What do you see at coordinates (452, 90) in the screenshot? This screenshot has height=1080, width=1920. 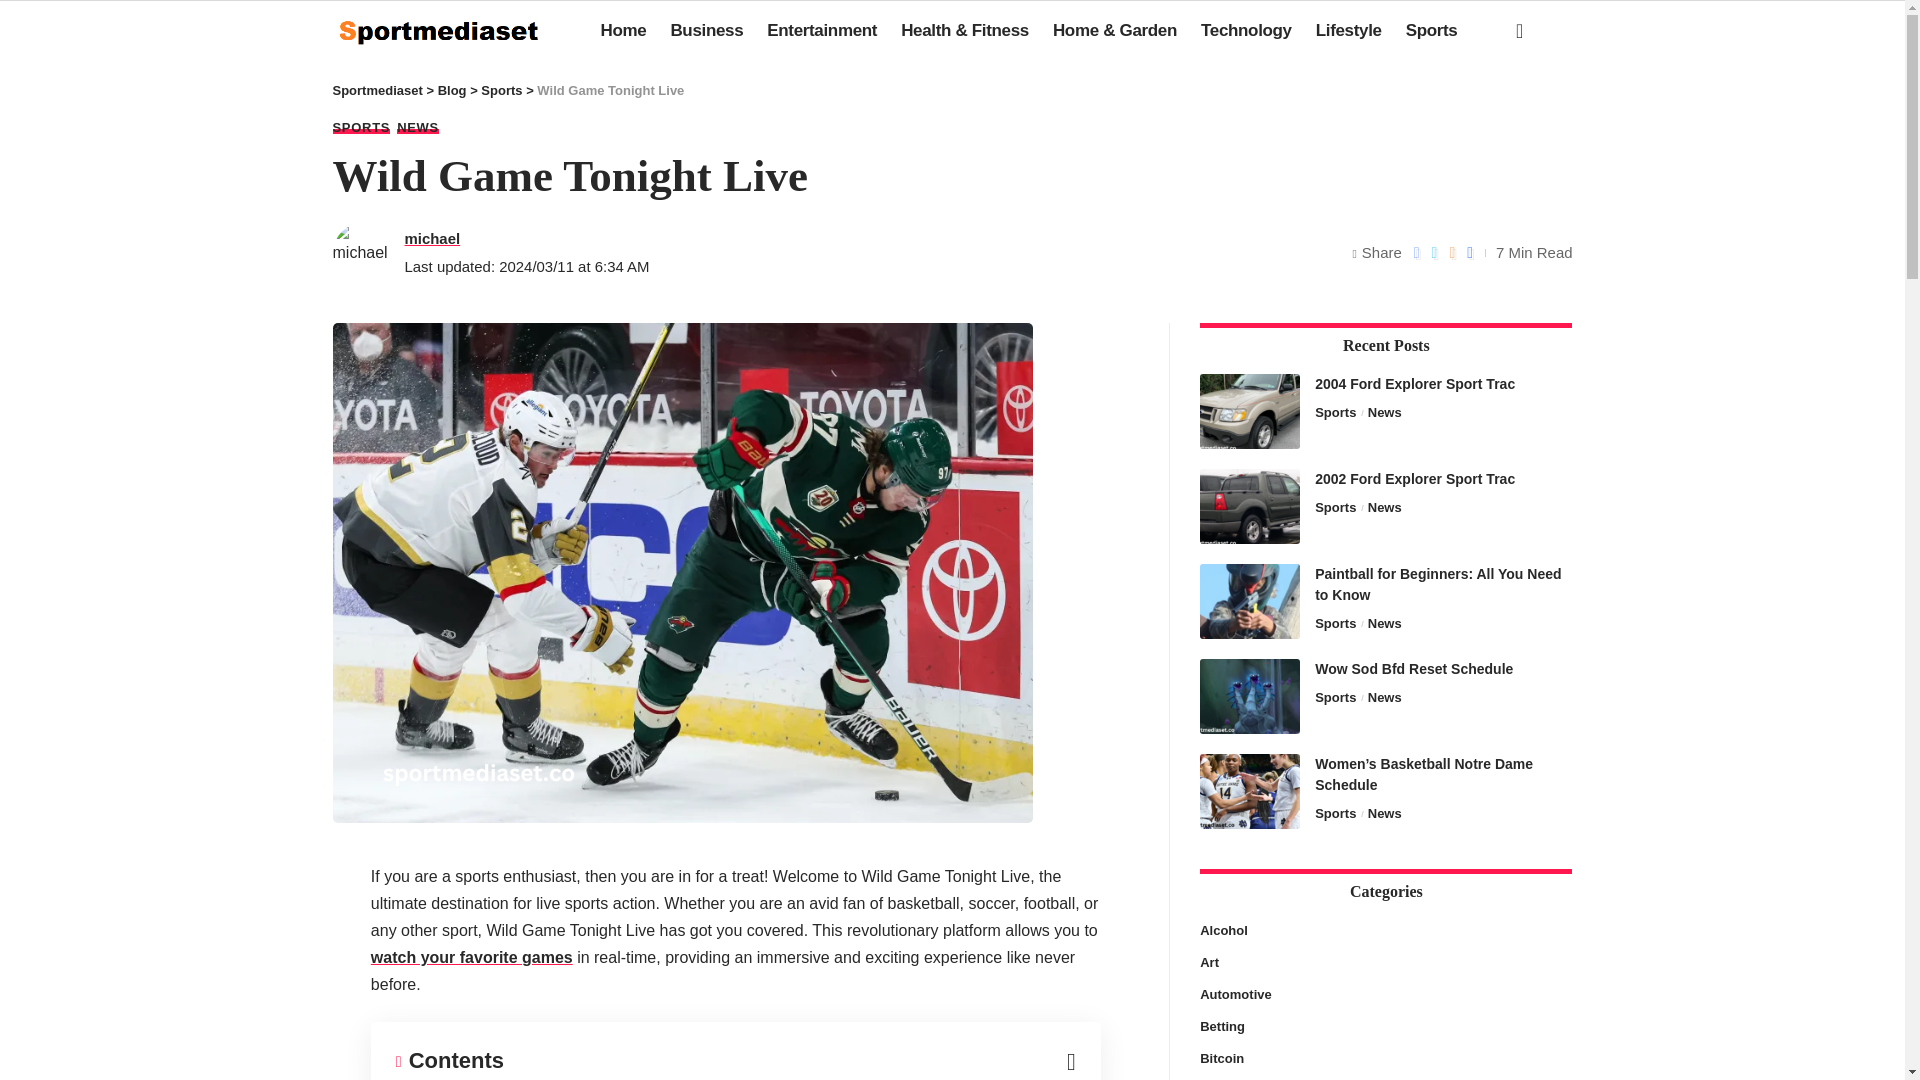 I see `Go to Blog.` at bounding box center [452, 90].